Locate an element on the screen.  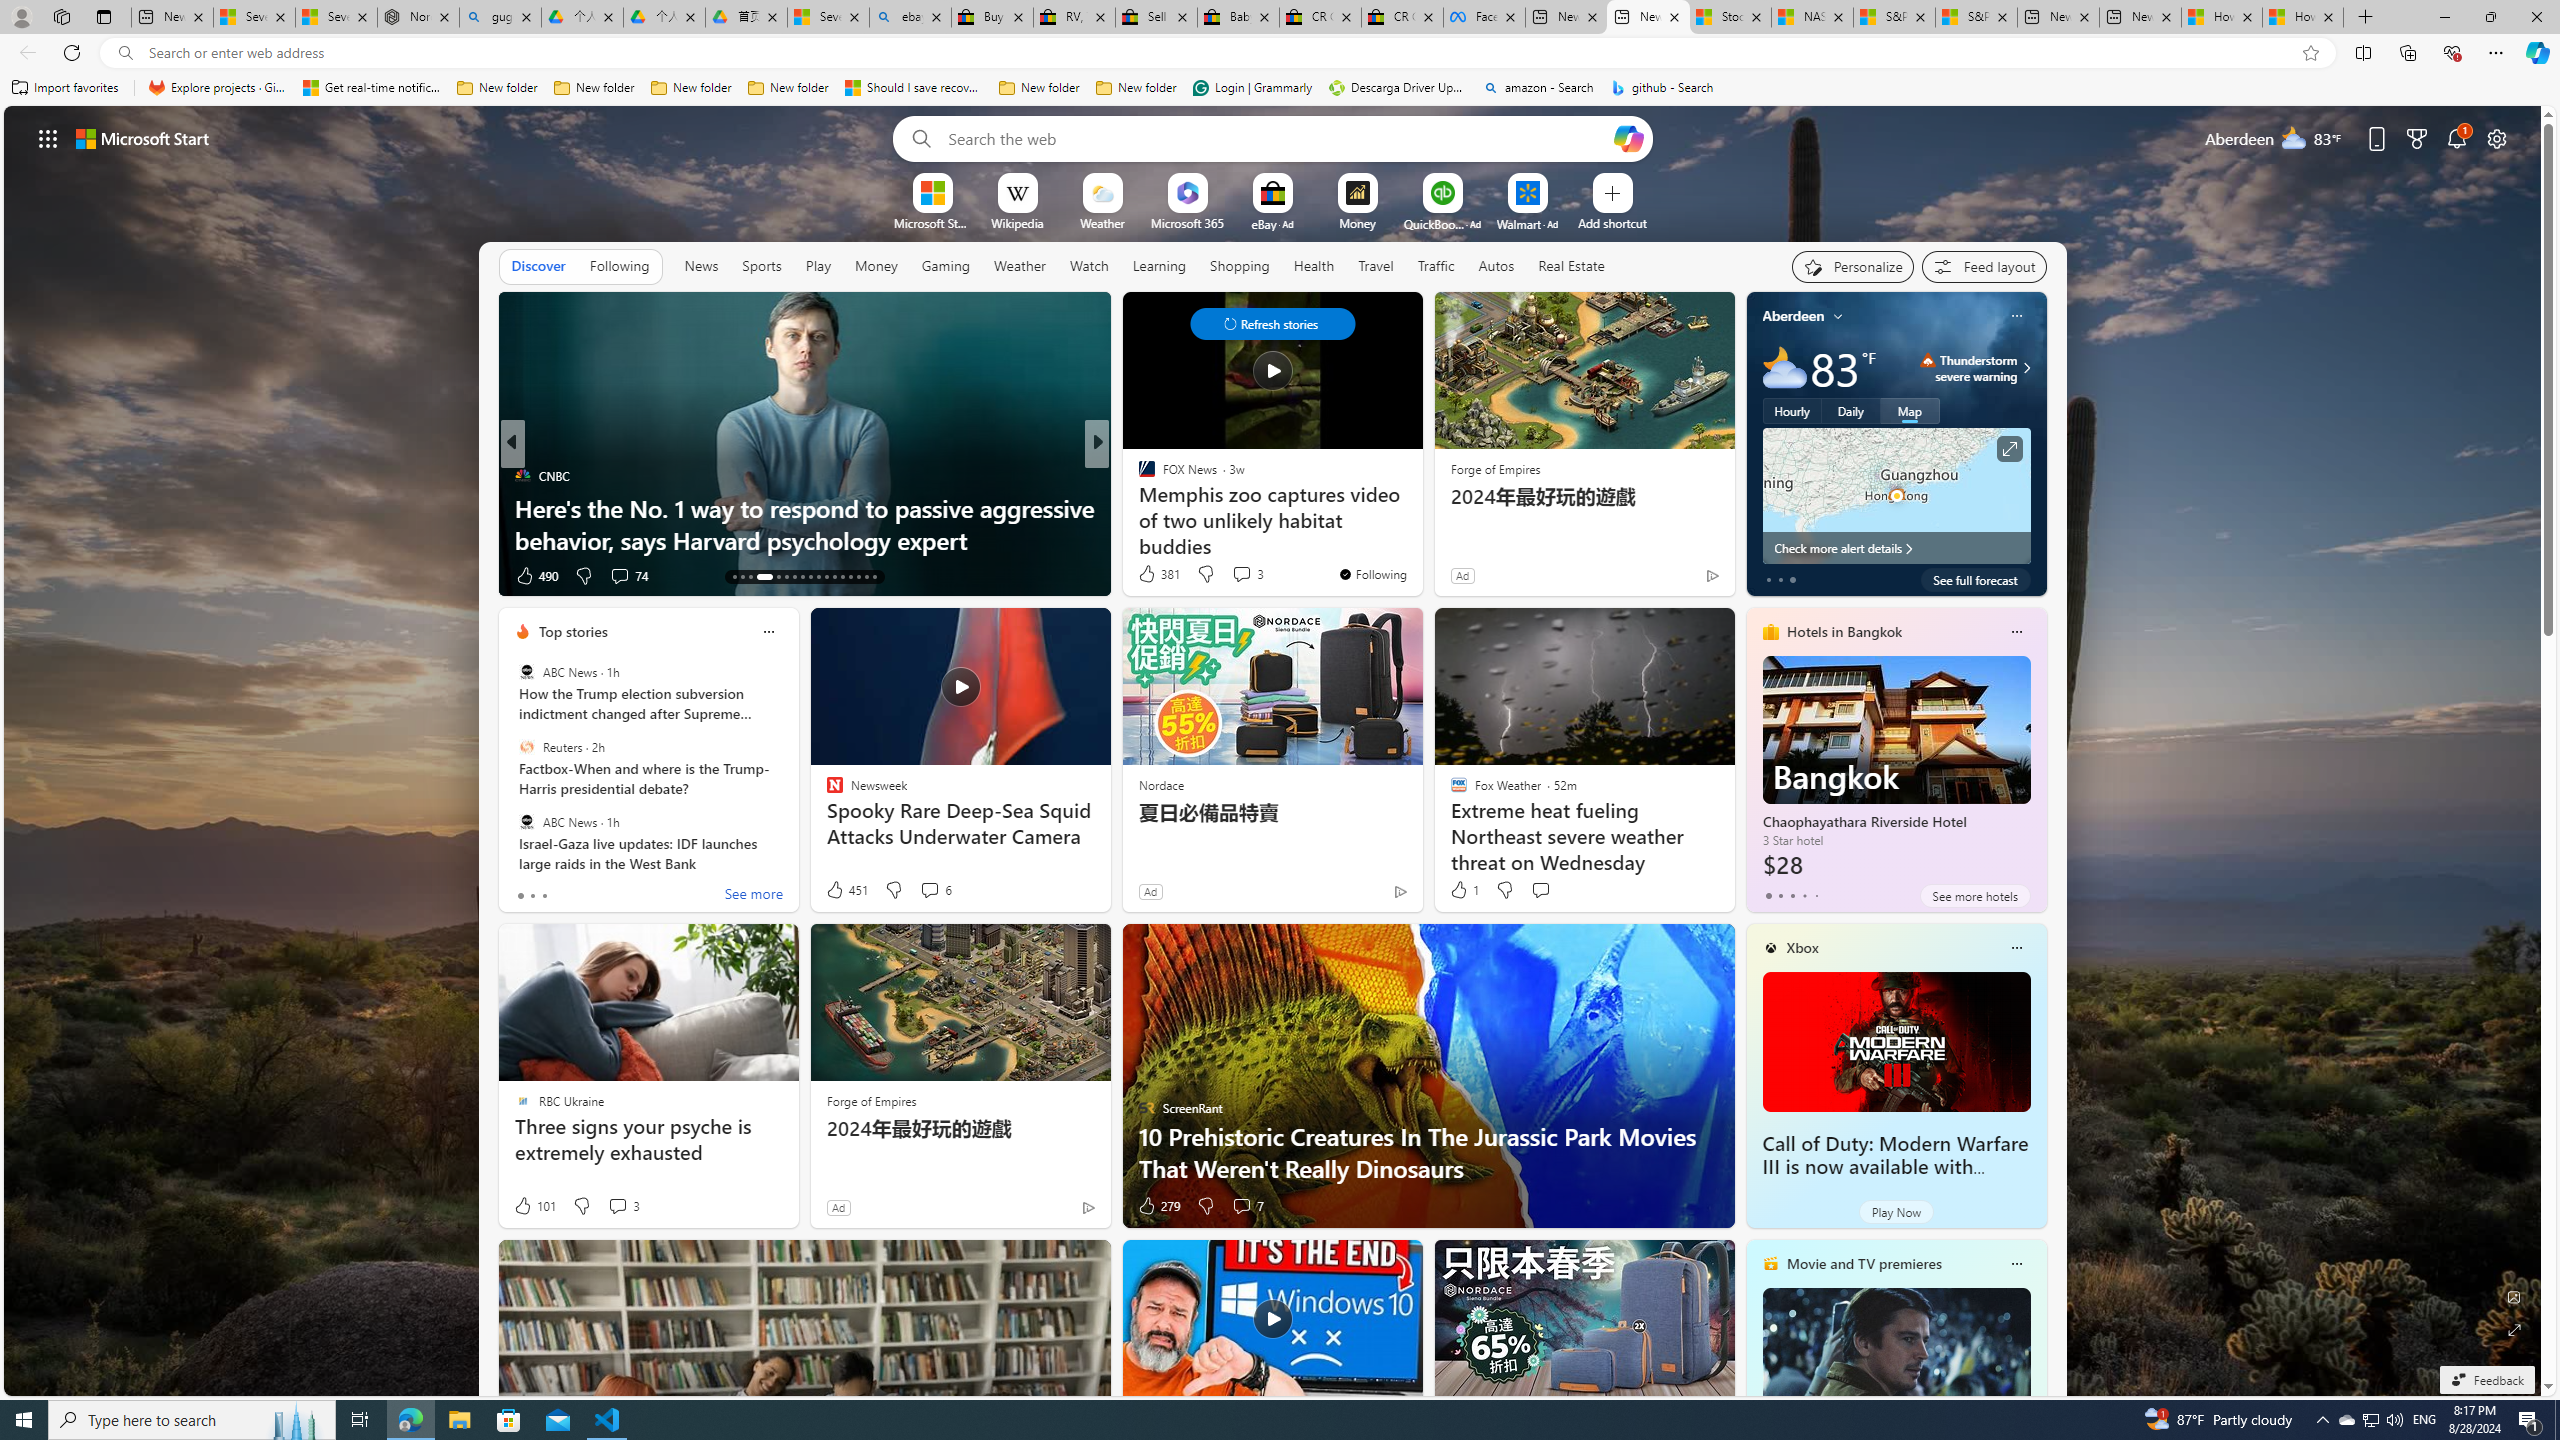
The Telegraph is located at coordinates (1137, 476).